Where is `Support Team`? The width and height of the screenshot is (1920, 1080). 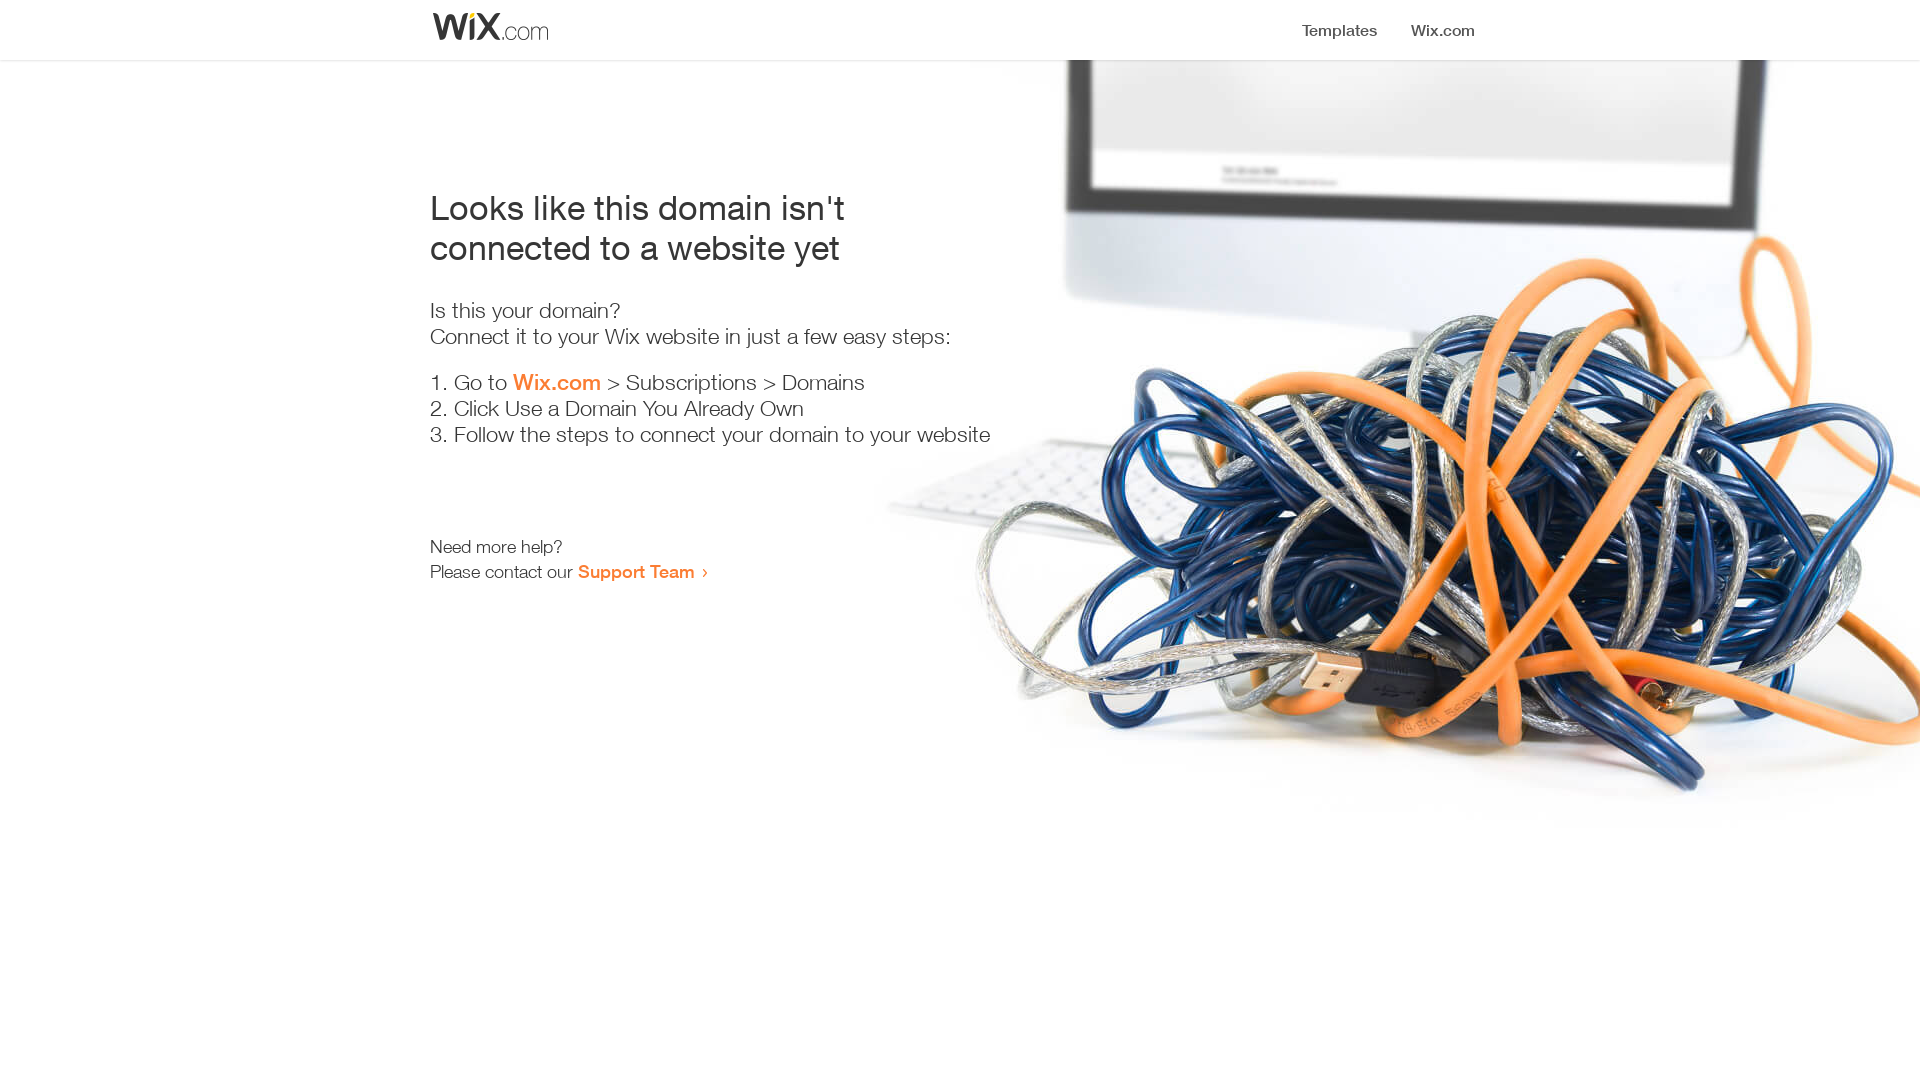
Support Team is located at coordinates (636, 571).